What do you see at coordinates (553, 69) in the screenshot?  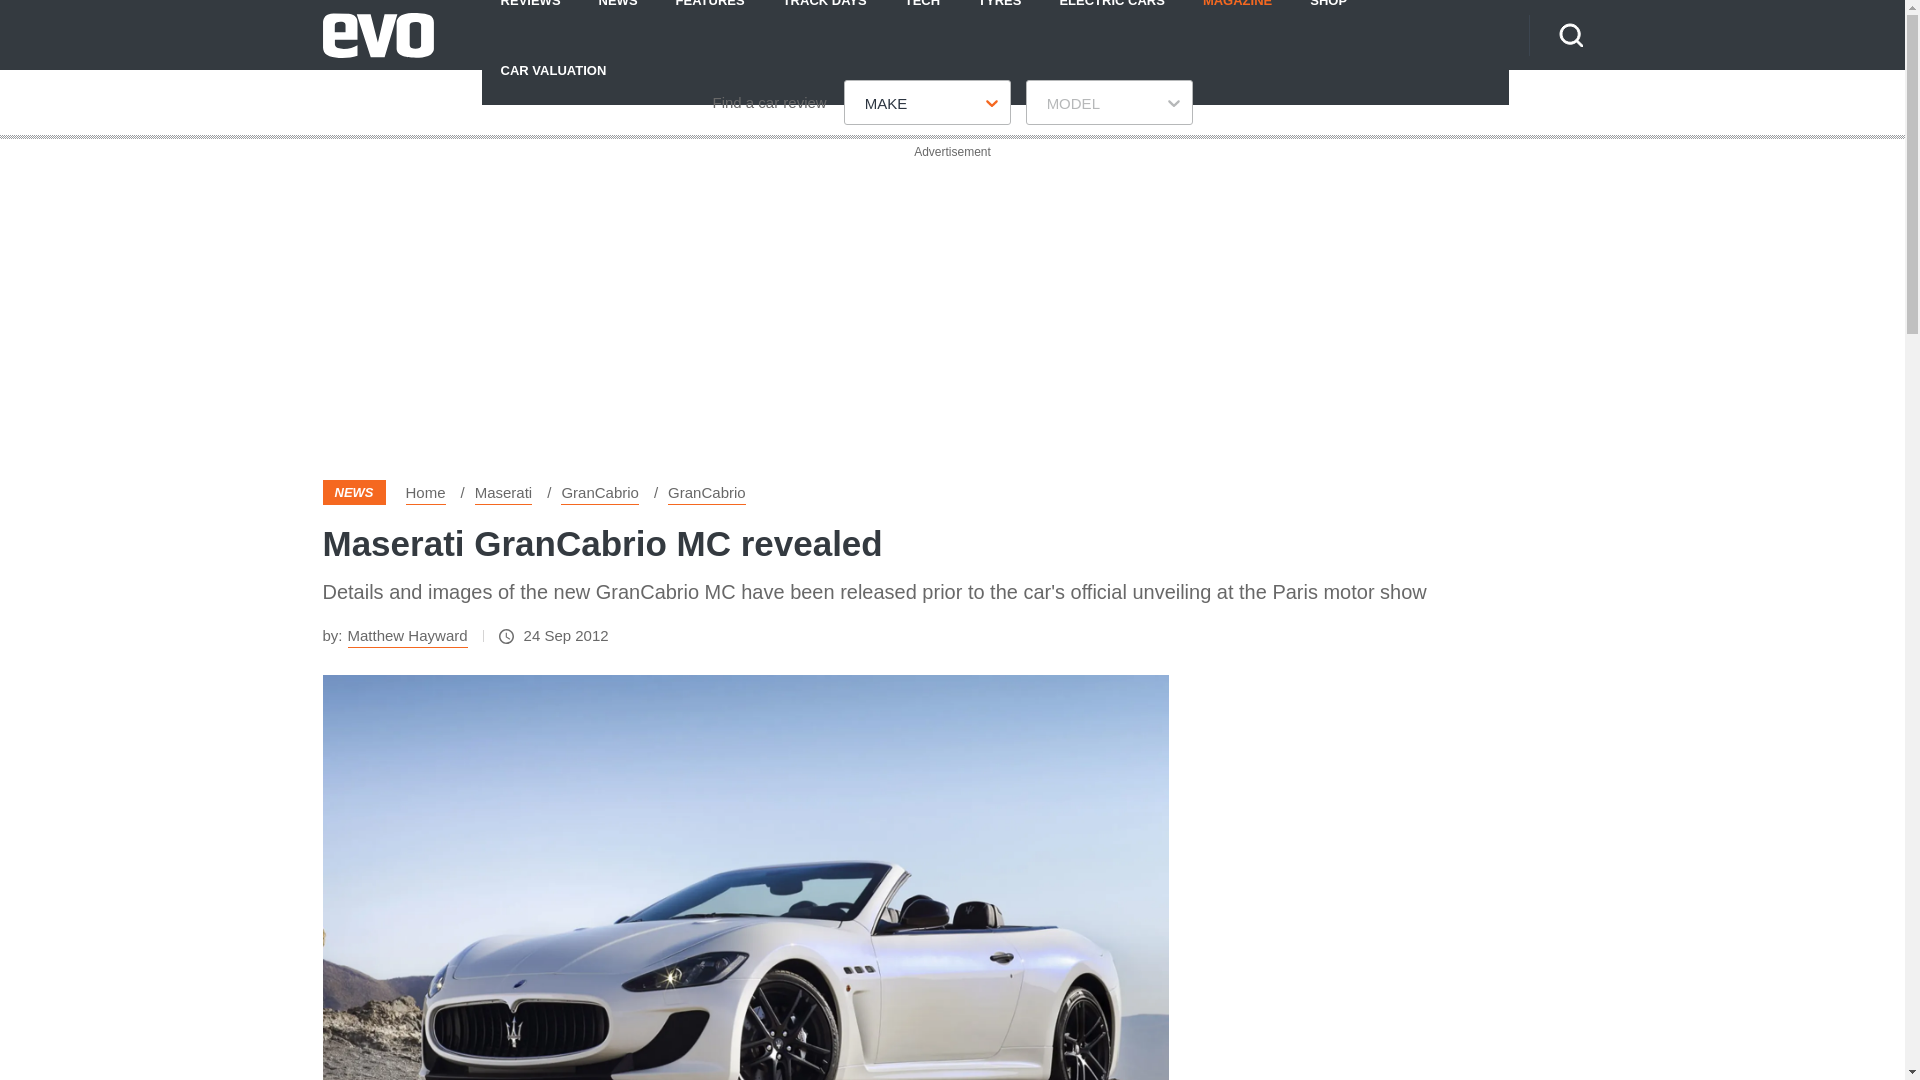 I see `CAR VALUATION` at bounding box center [553, 69].